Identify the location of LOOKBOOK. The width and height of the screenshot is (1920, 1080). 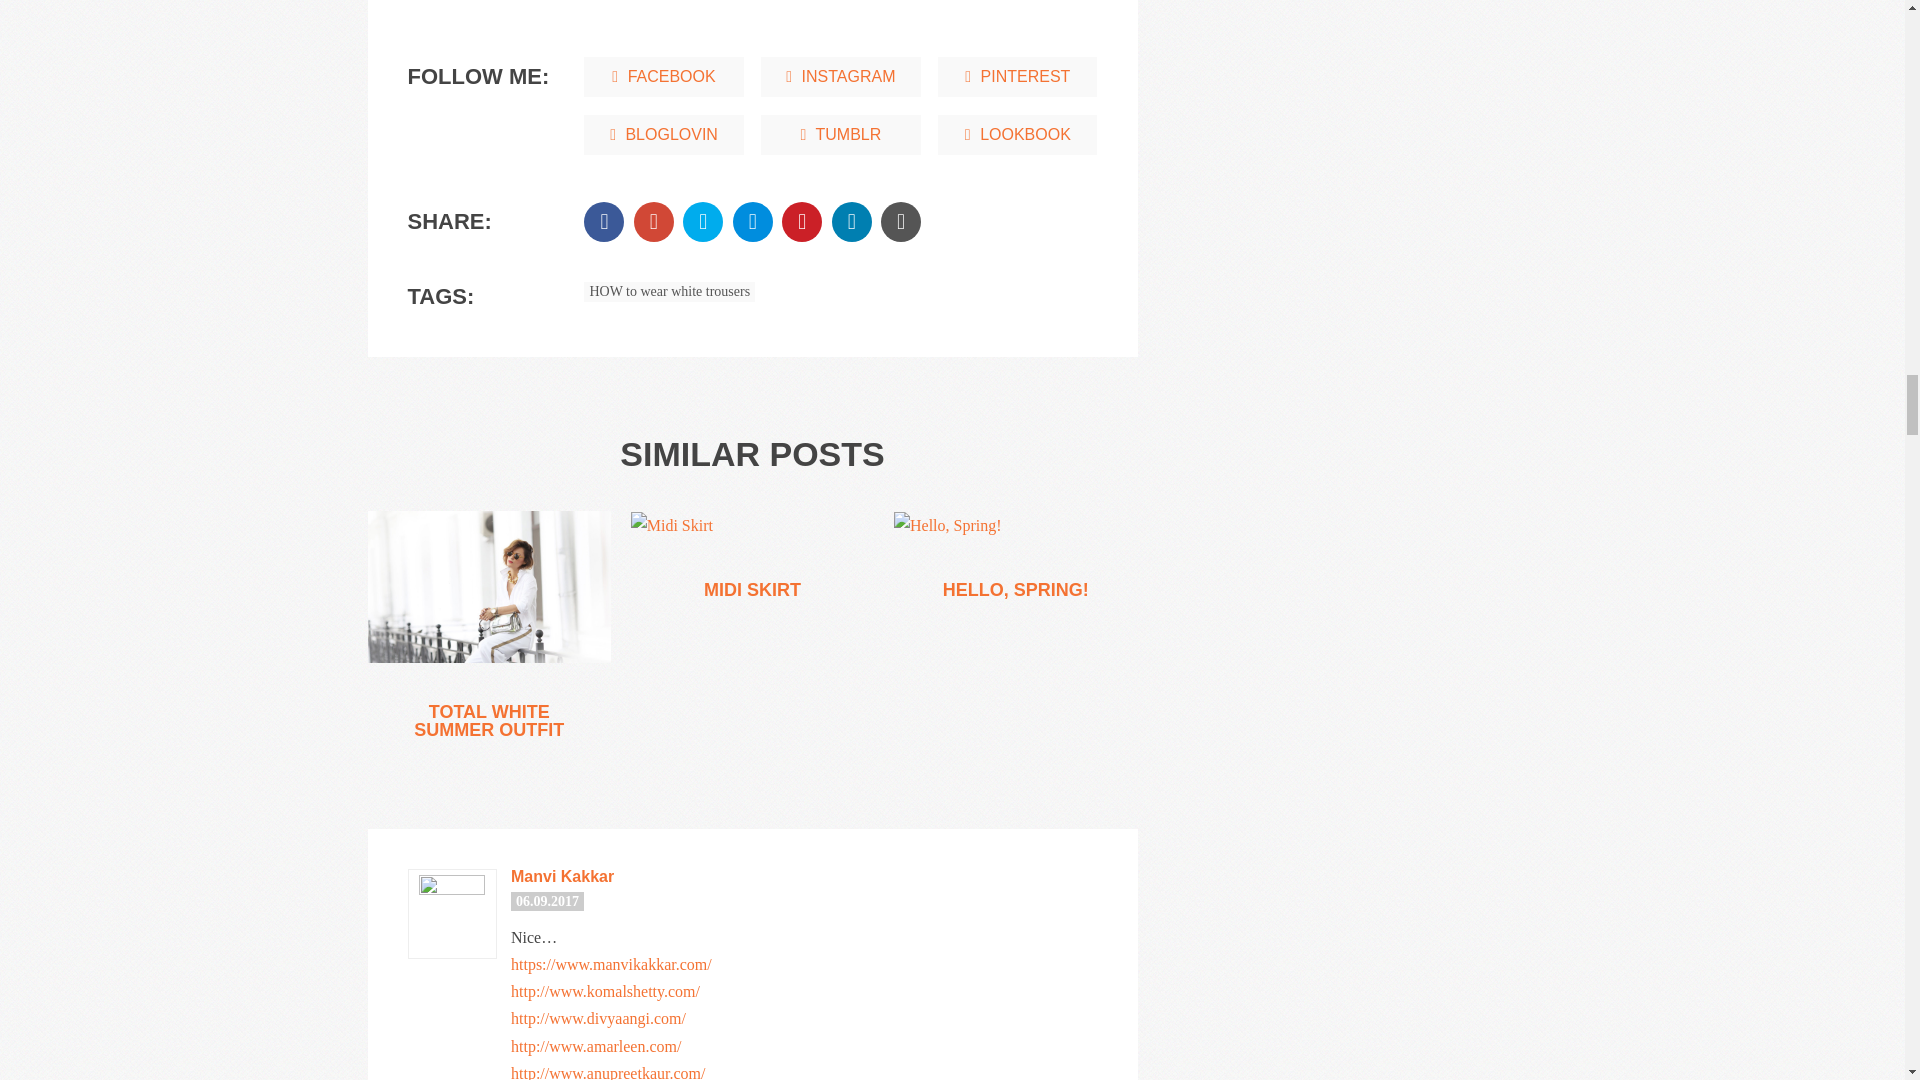
(1017, 134).